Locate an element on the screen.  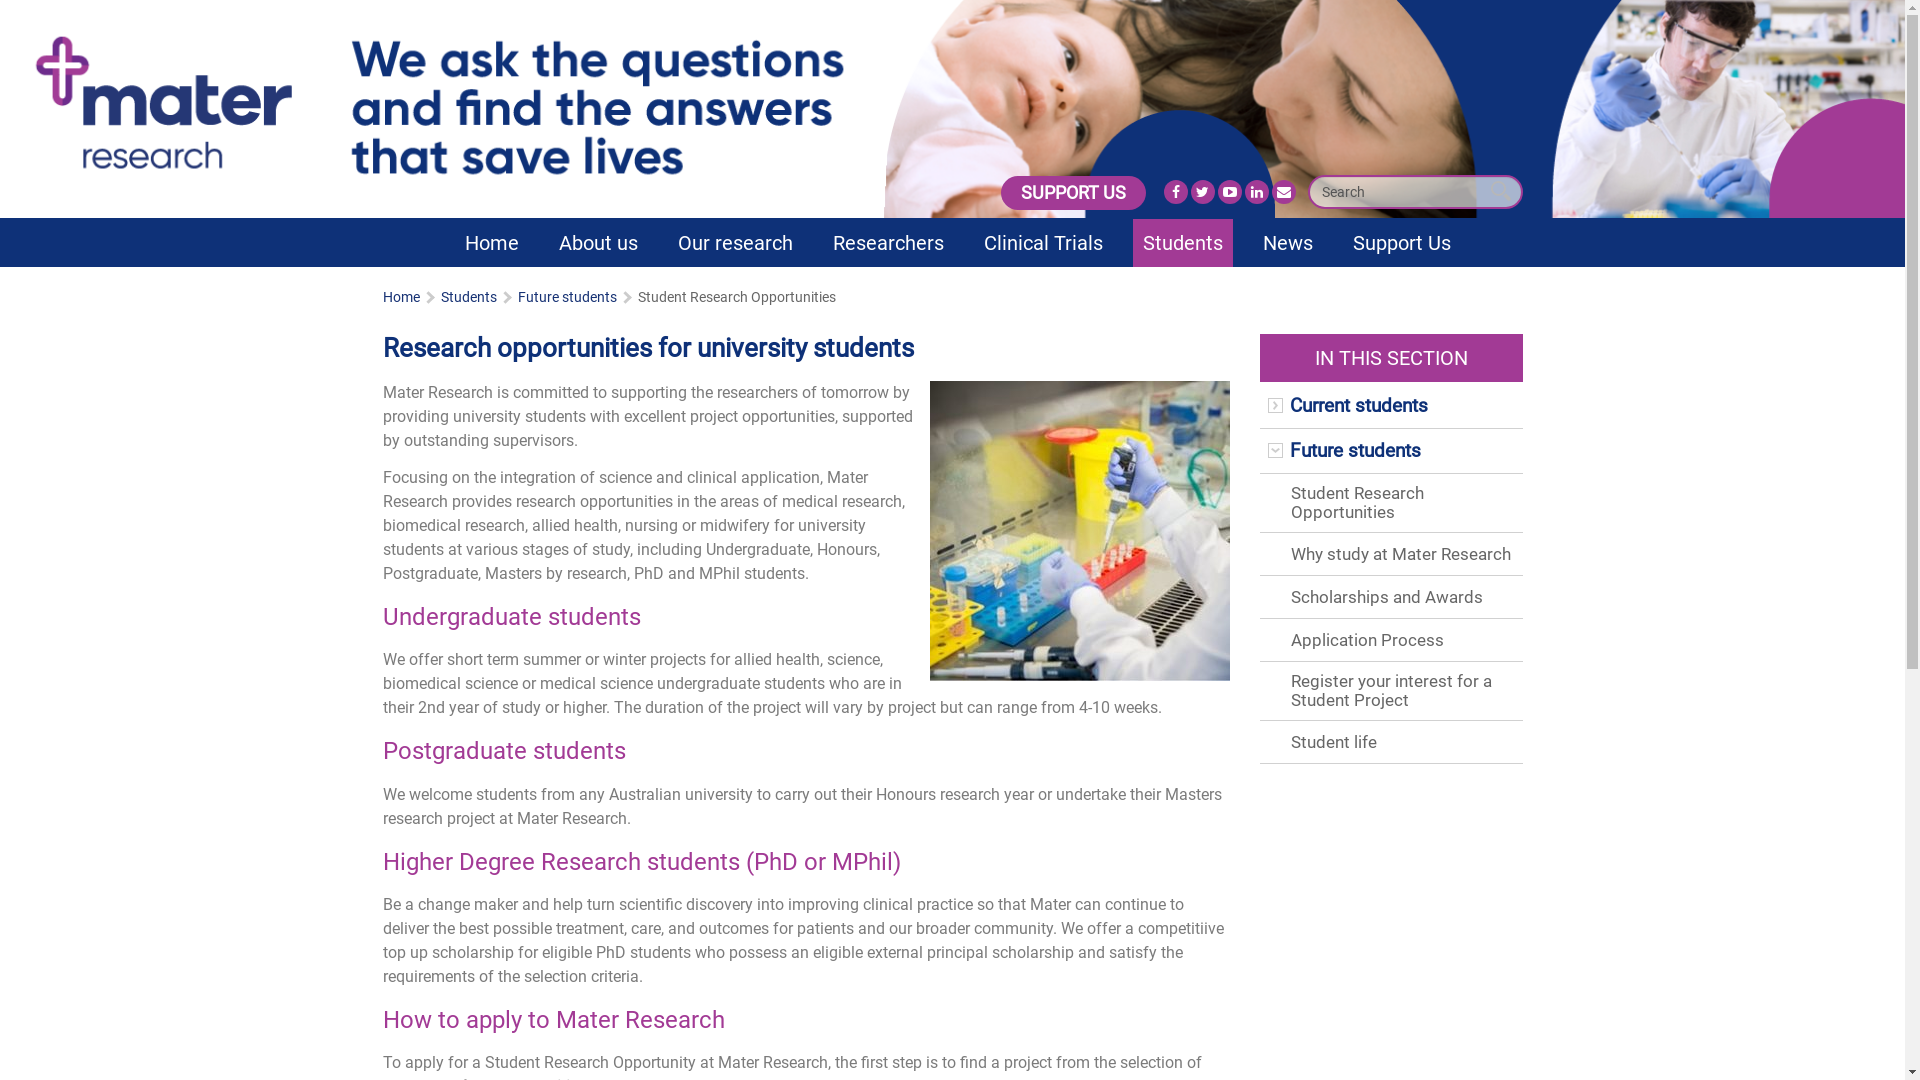
SUPPORT US is located at coordinates (1072, 193).